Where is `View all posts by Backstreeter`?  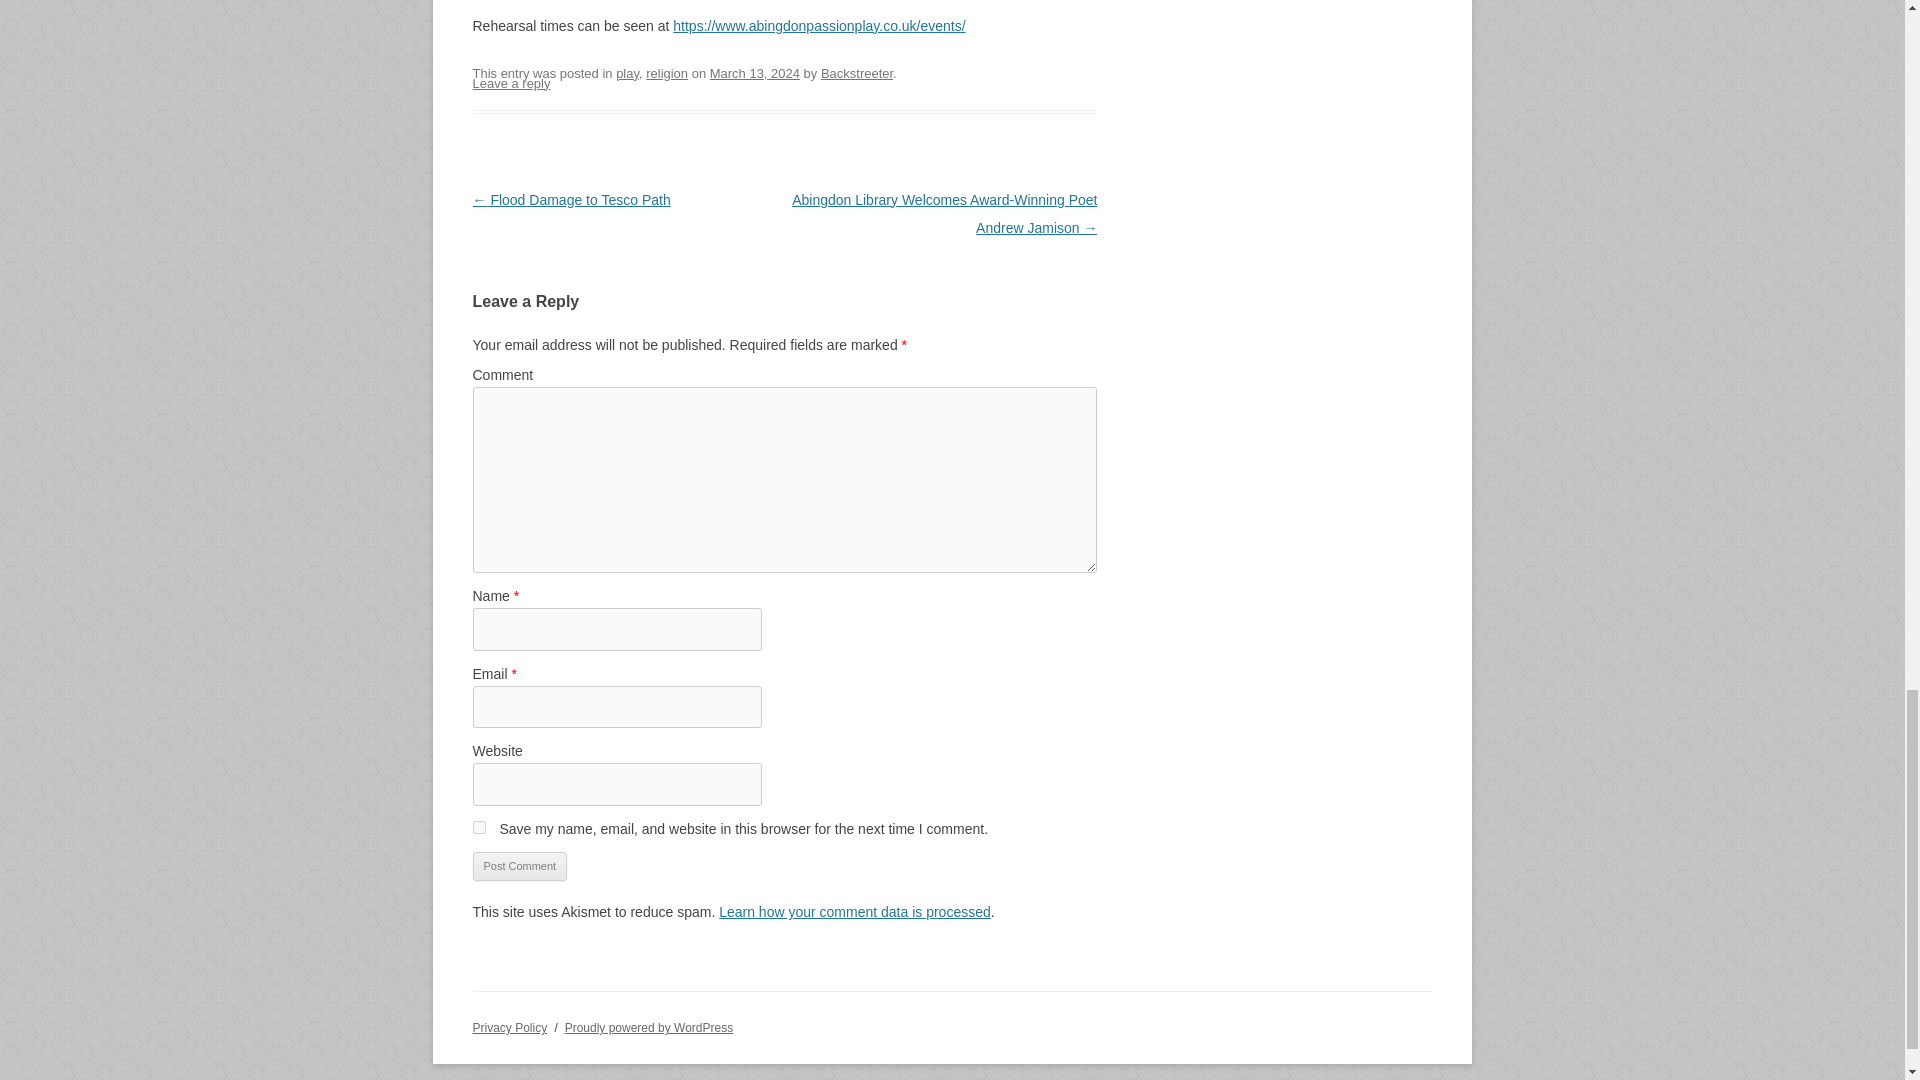
View all posts by Backstreeter is located at coordinates (856, 73).